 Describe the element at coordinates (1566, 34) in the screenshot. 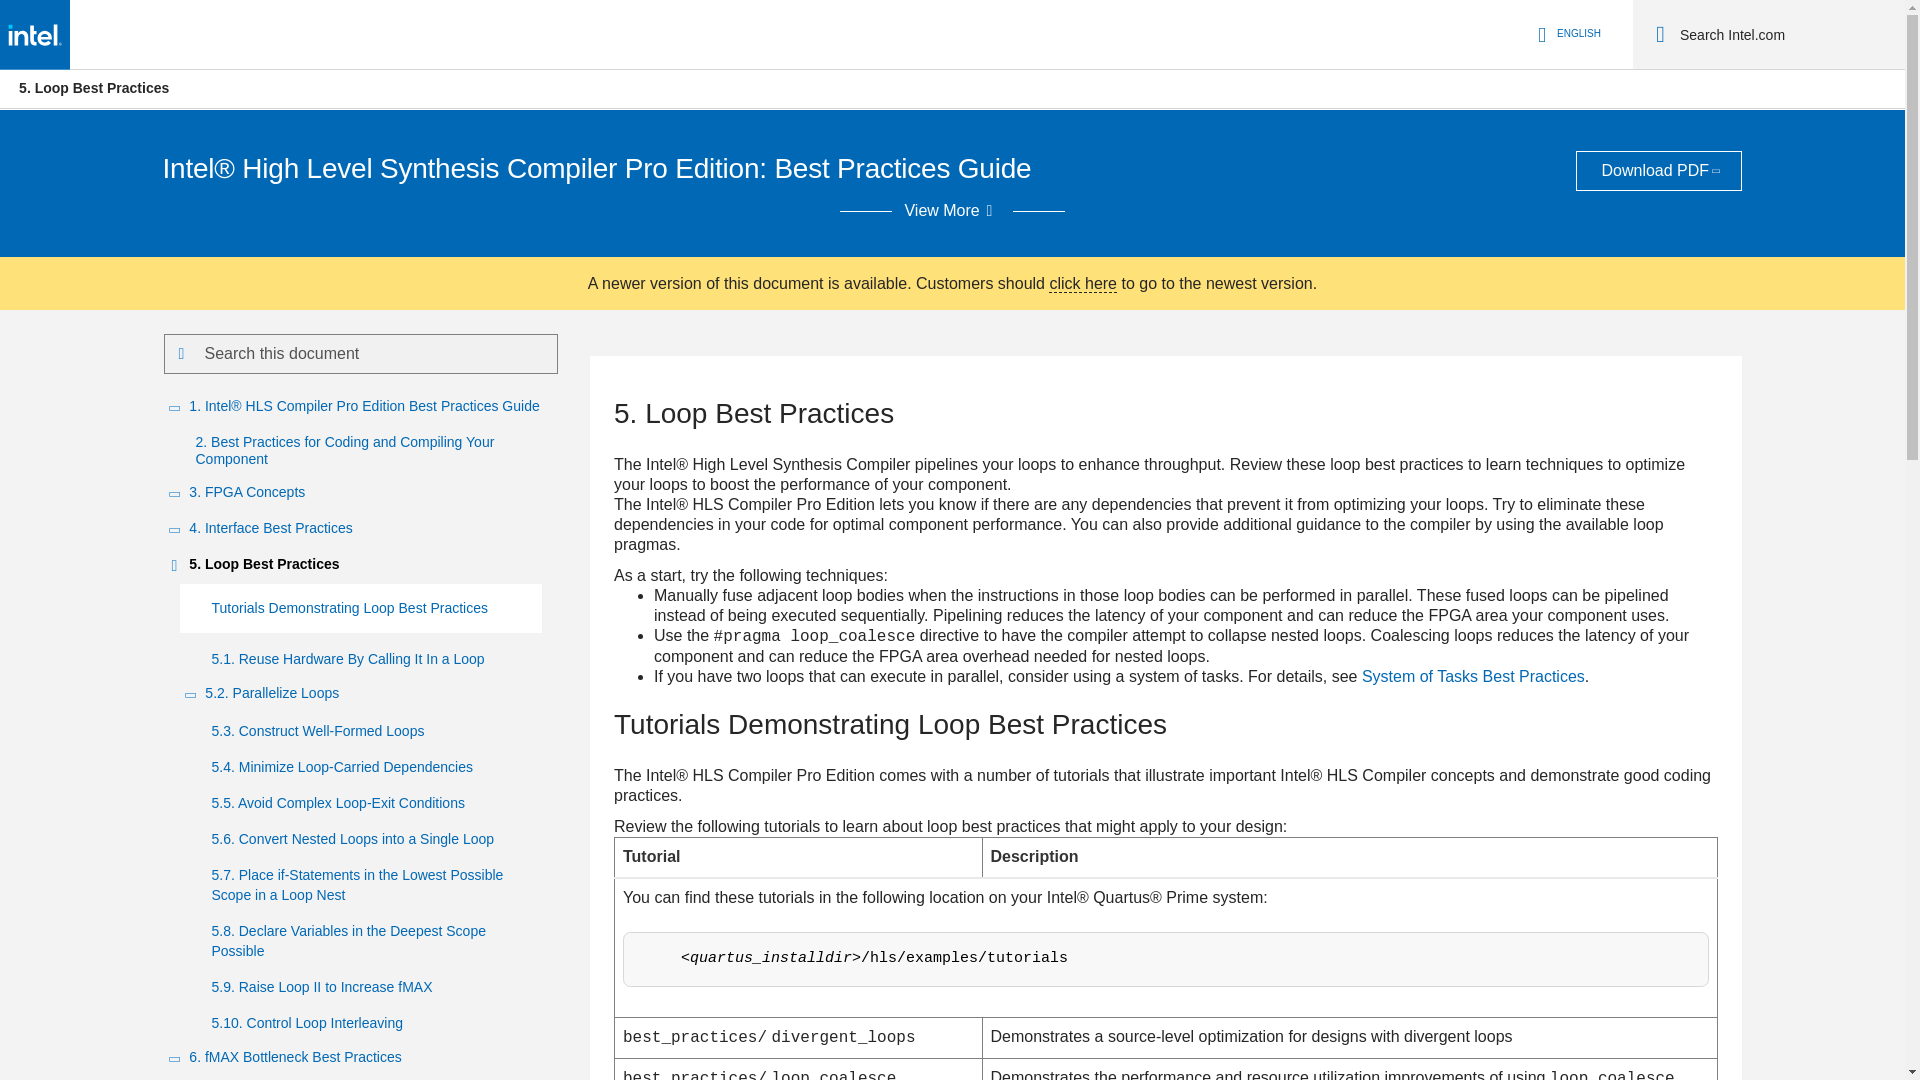

I see `Language Selector` at that location.